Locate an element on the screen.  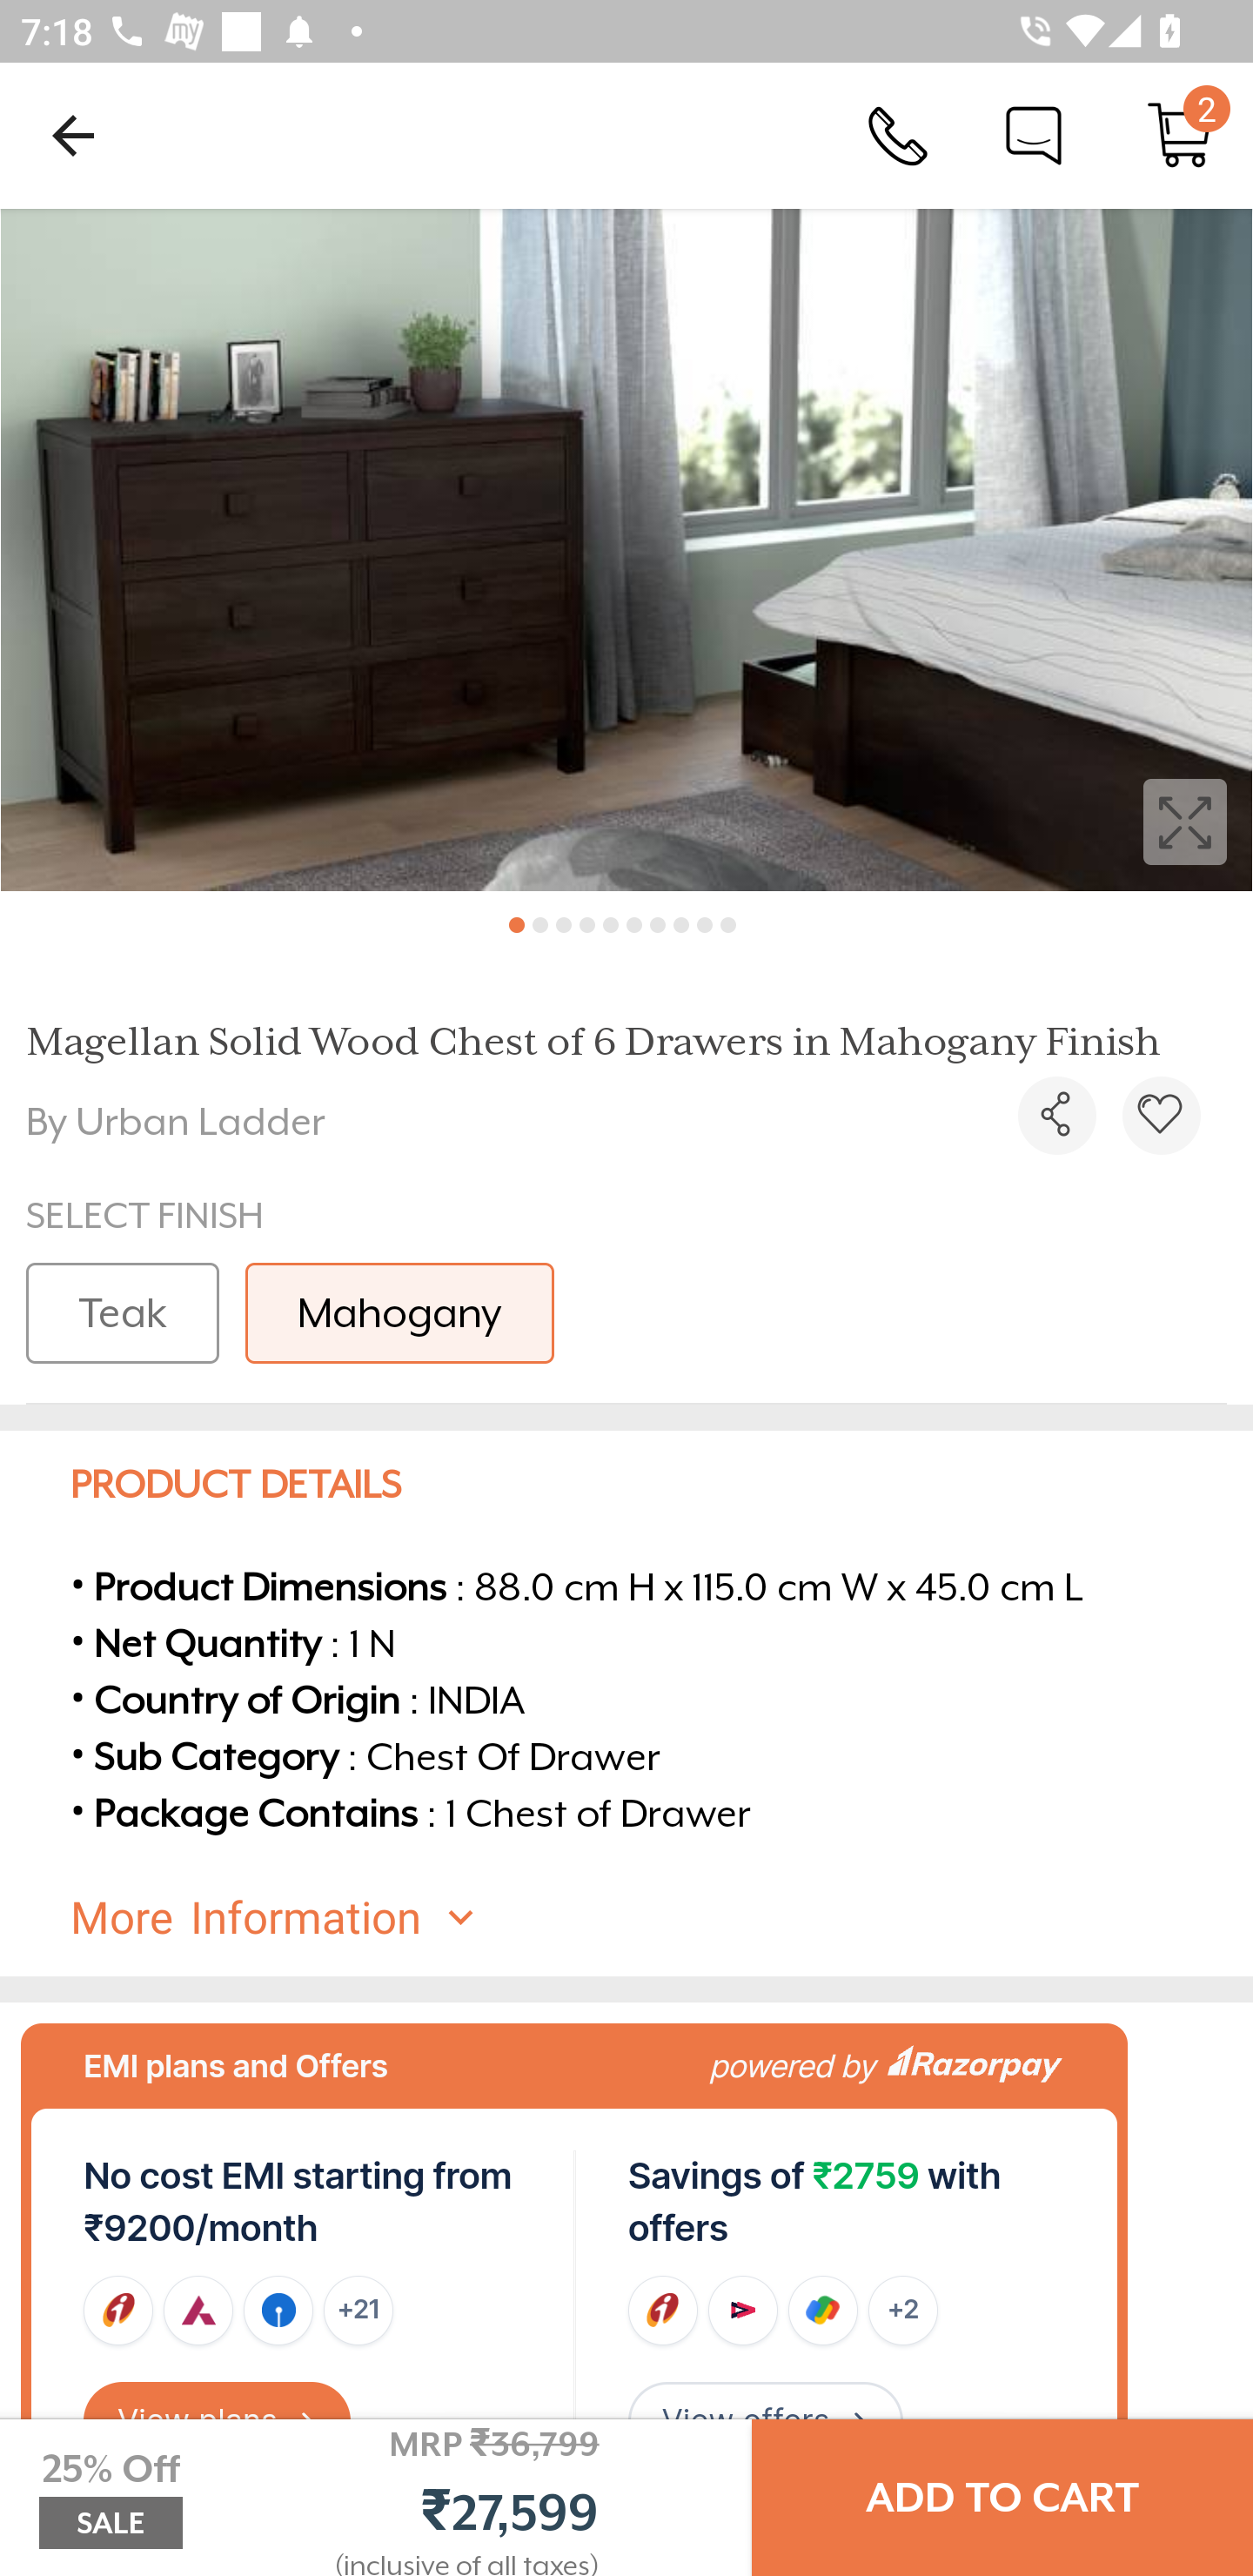
Mahogany is located at coordinates (399, 1312).